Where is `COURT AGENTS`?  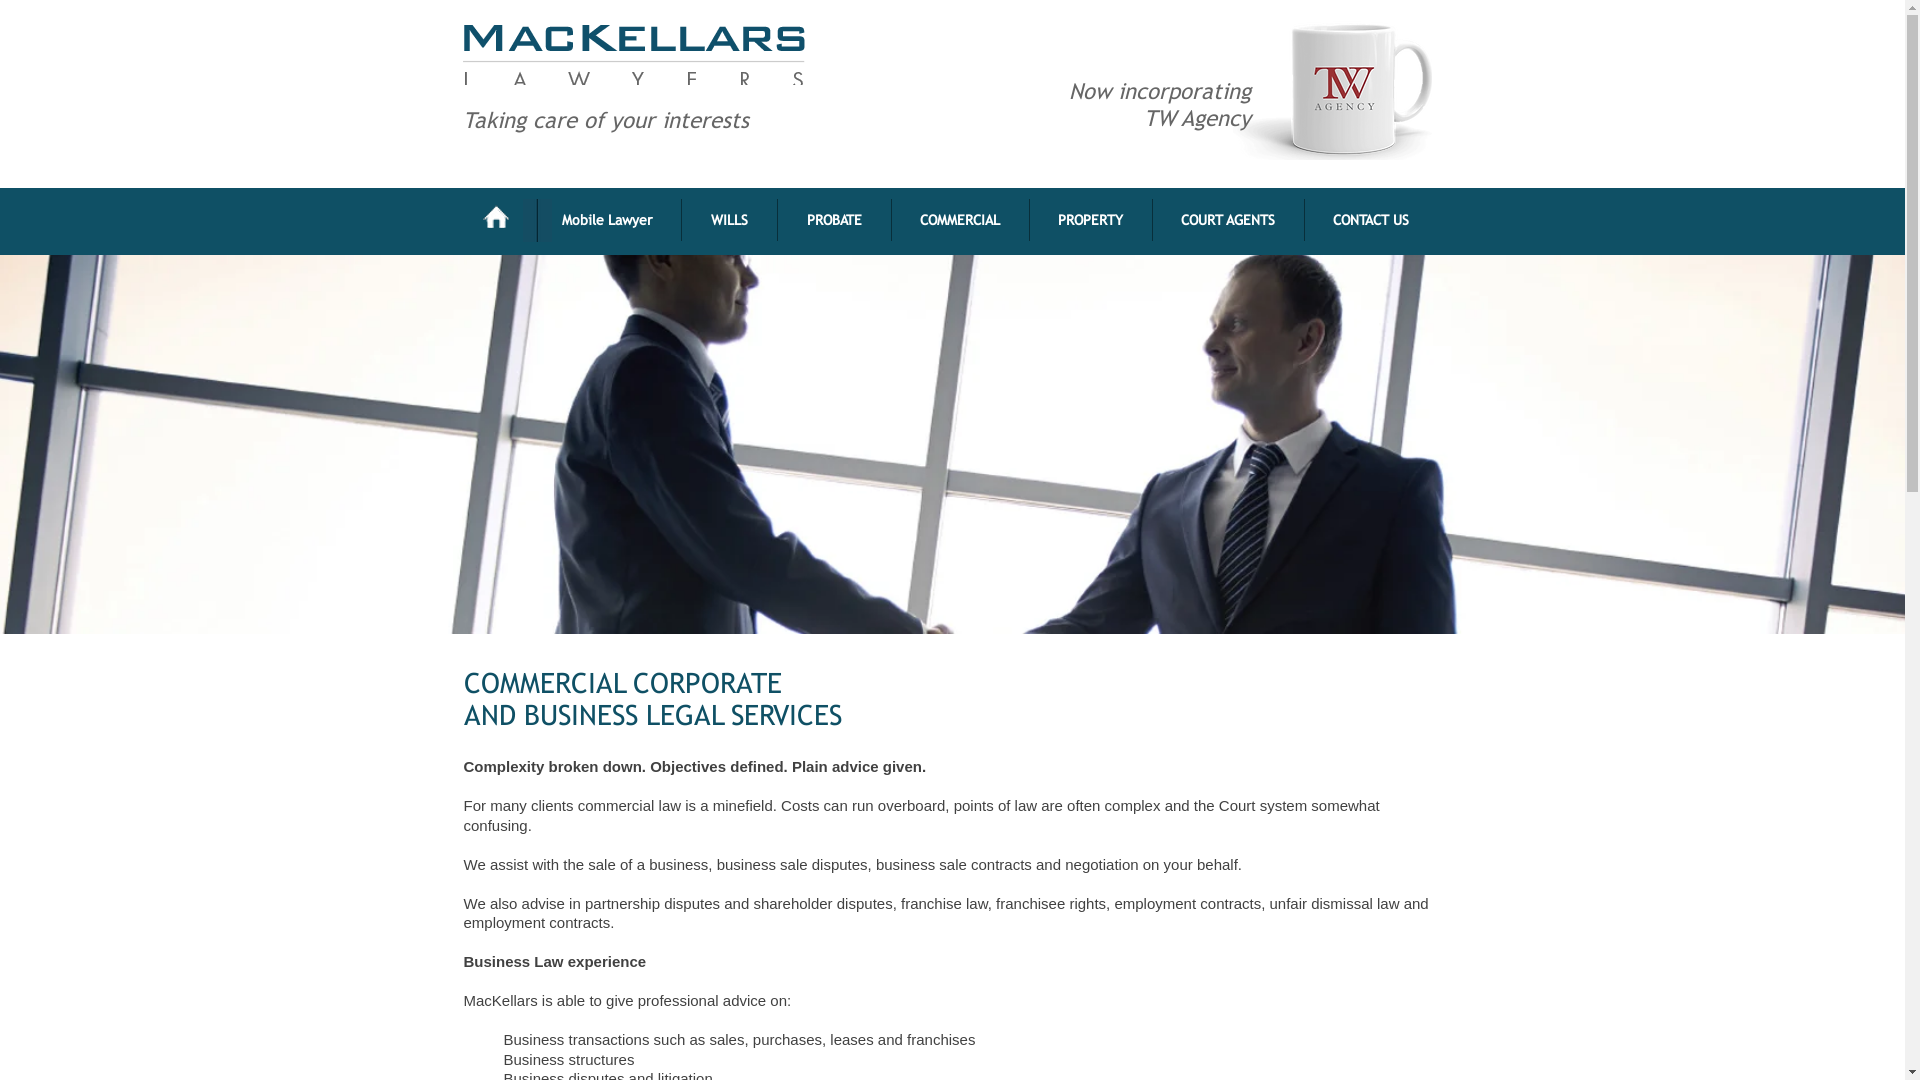
COURT AGENTS is located at coordinates (1228, 220).